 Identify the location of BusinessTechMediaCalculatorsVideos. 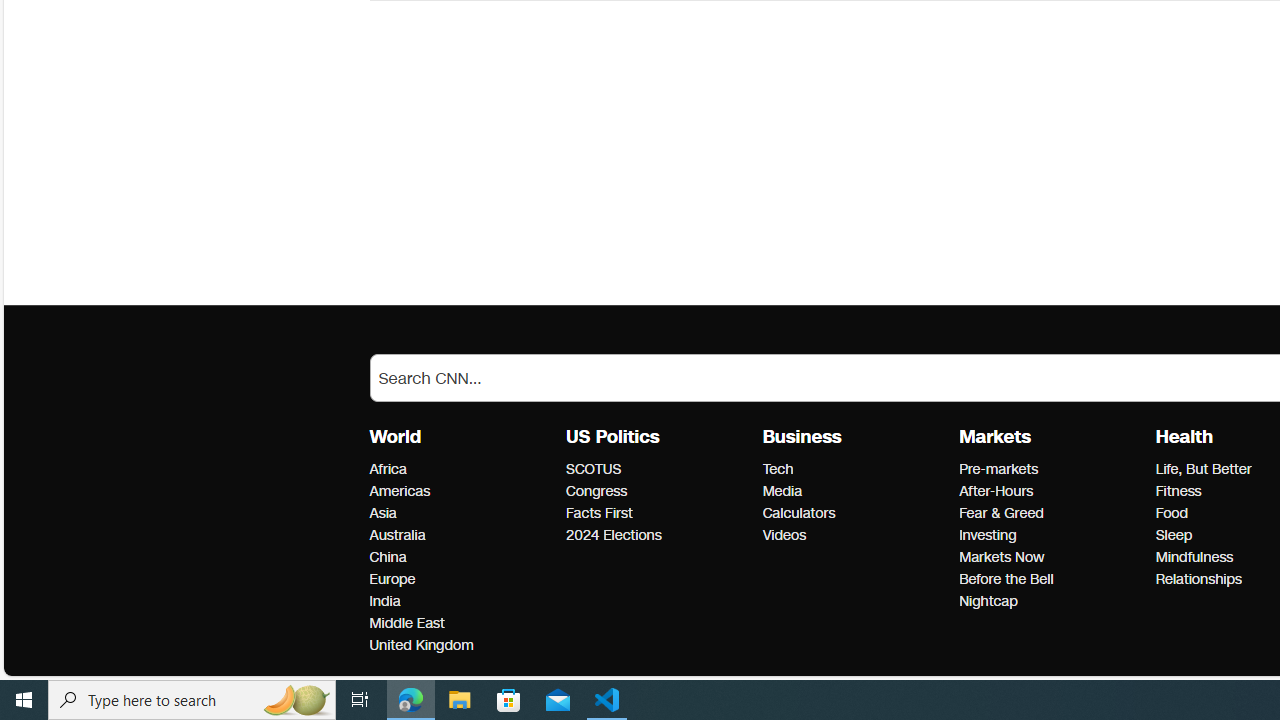
(860, 486).